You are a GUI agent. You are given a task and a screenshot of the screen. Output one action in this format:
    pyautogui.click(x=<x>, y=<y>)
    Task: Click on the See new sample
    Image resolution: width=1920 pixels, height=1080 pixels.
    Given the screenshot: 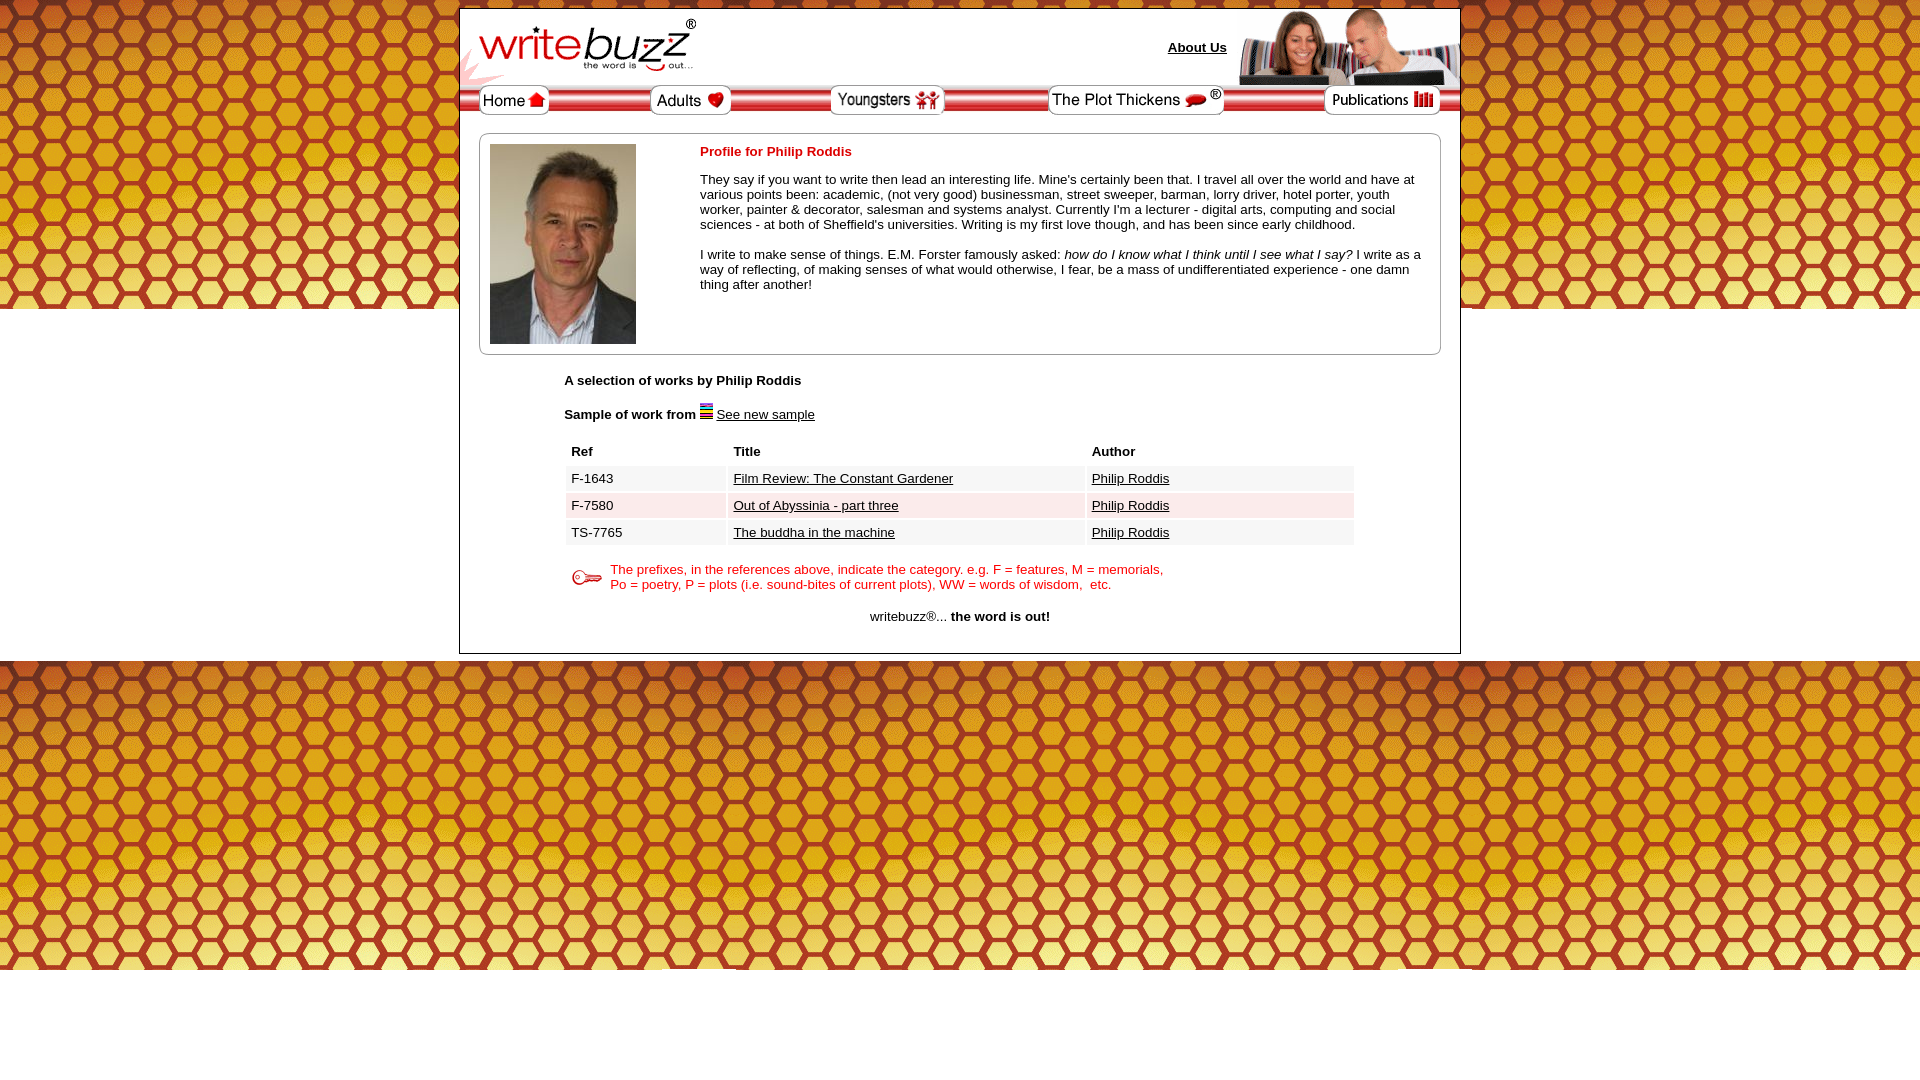 What is the action you would take?
    pyautogui.click(x=765, y=414)
    